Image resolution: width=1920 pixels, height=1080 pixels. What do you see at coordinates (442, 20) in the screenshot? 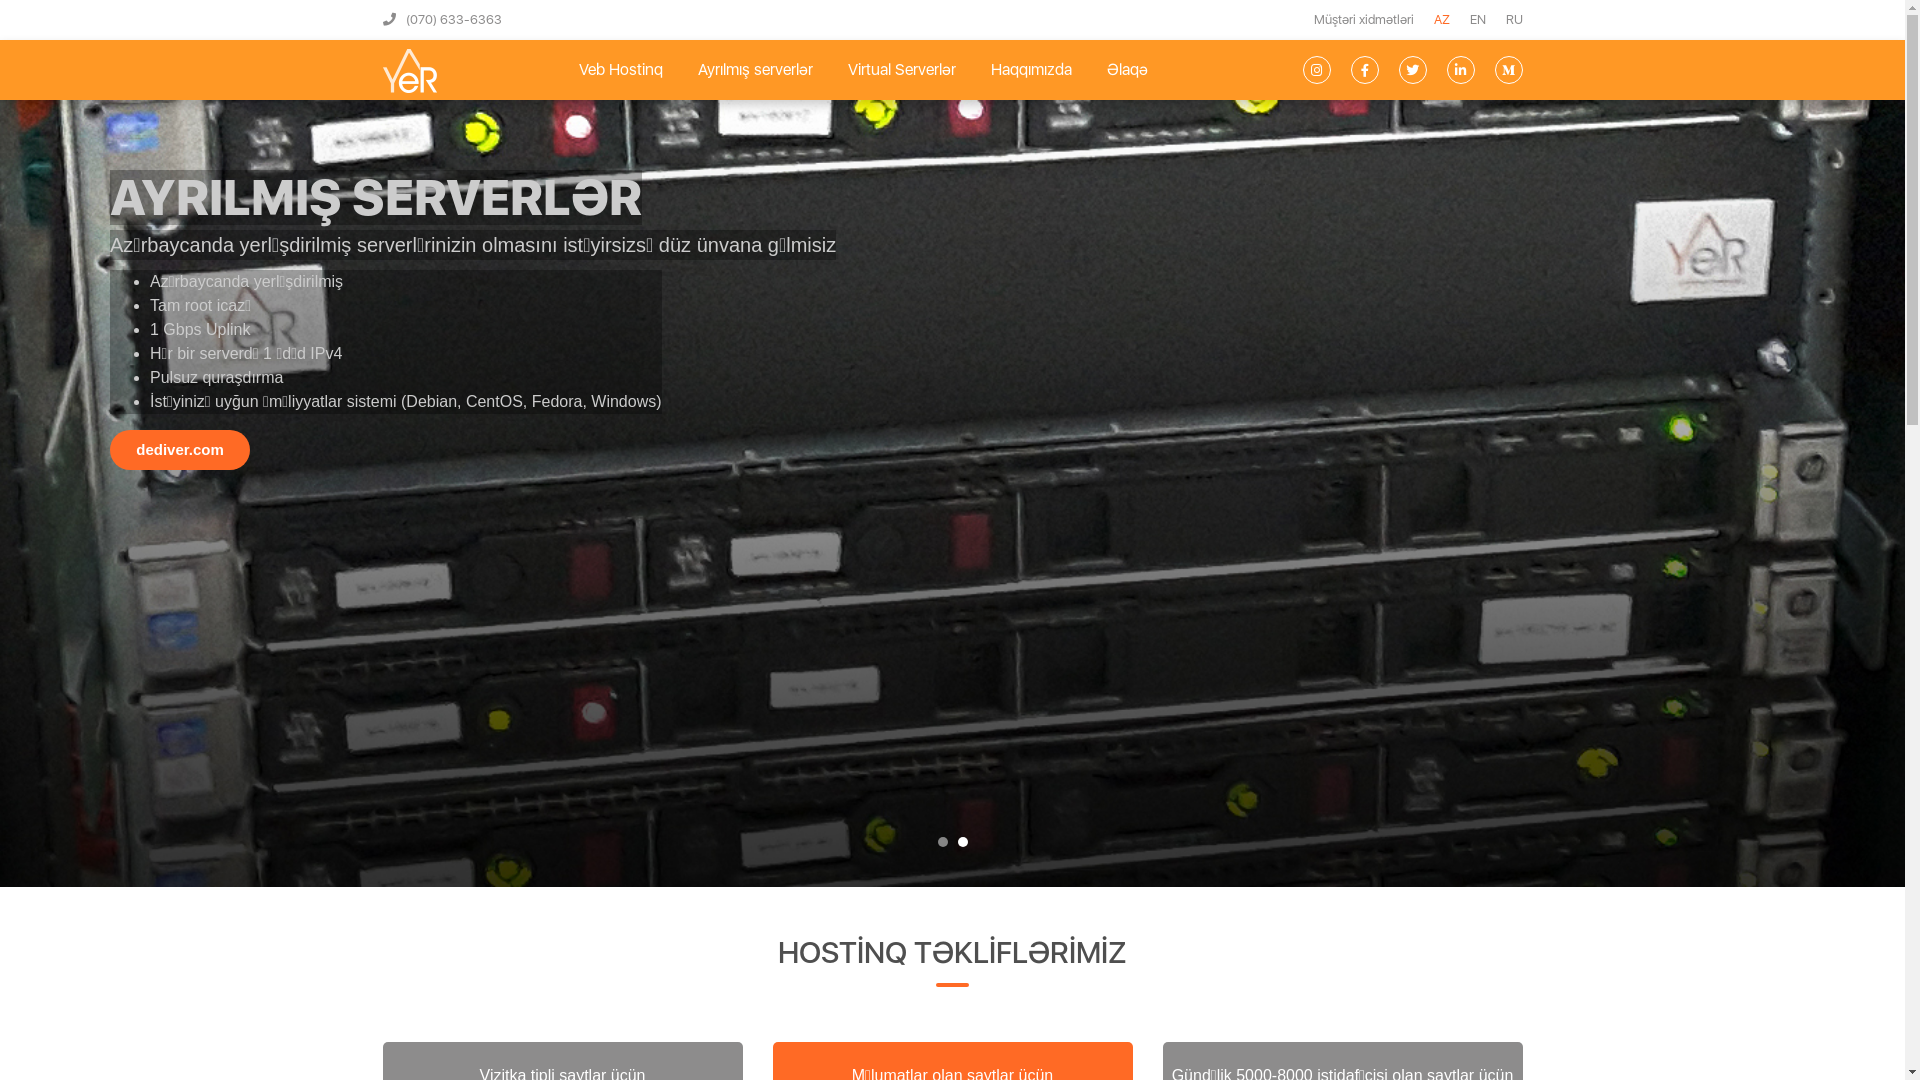
I see `(070) 633-6363` at bounding box center [442, 20].